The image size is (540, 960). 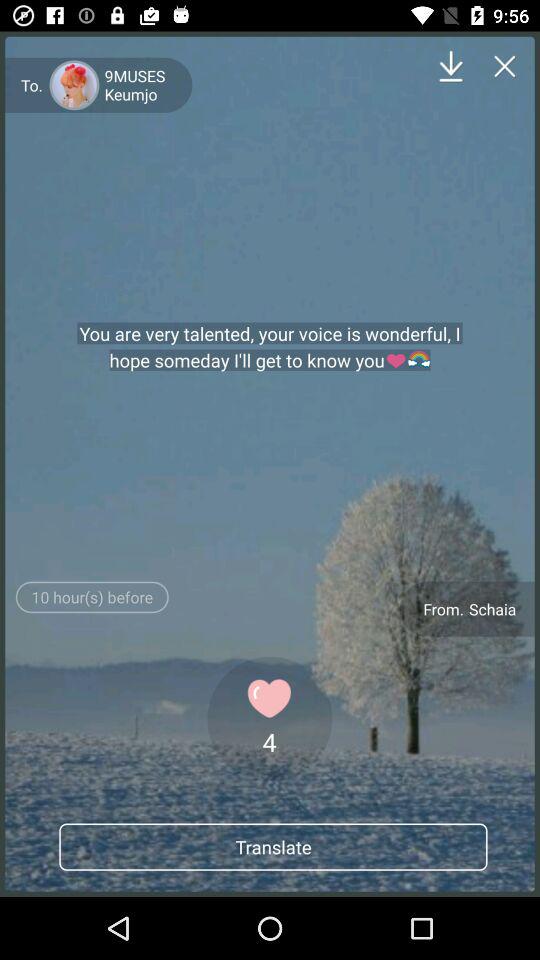 What do you see at coordinates (504, 66) in the screenshot?
I see `close page` at bounding box center [504, 66].